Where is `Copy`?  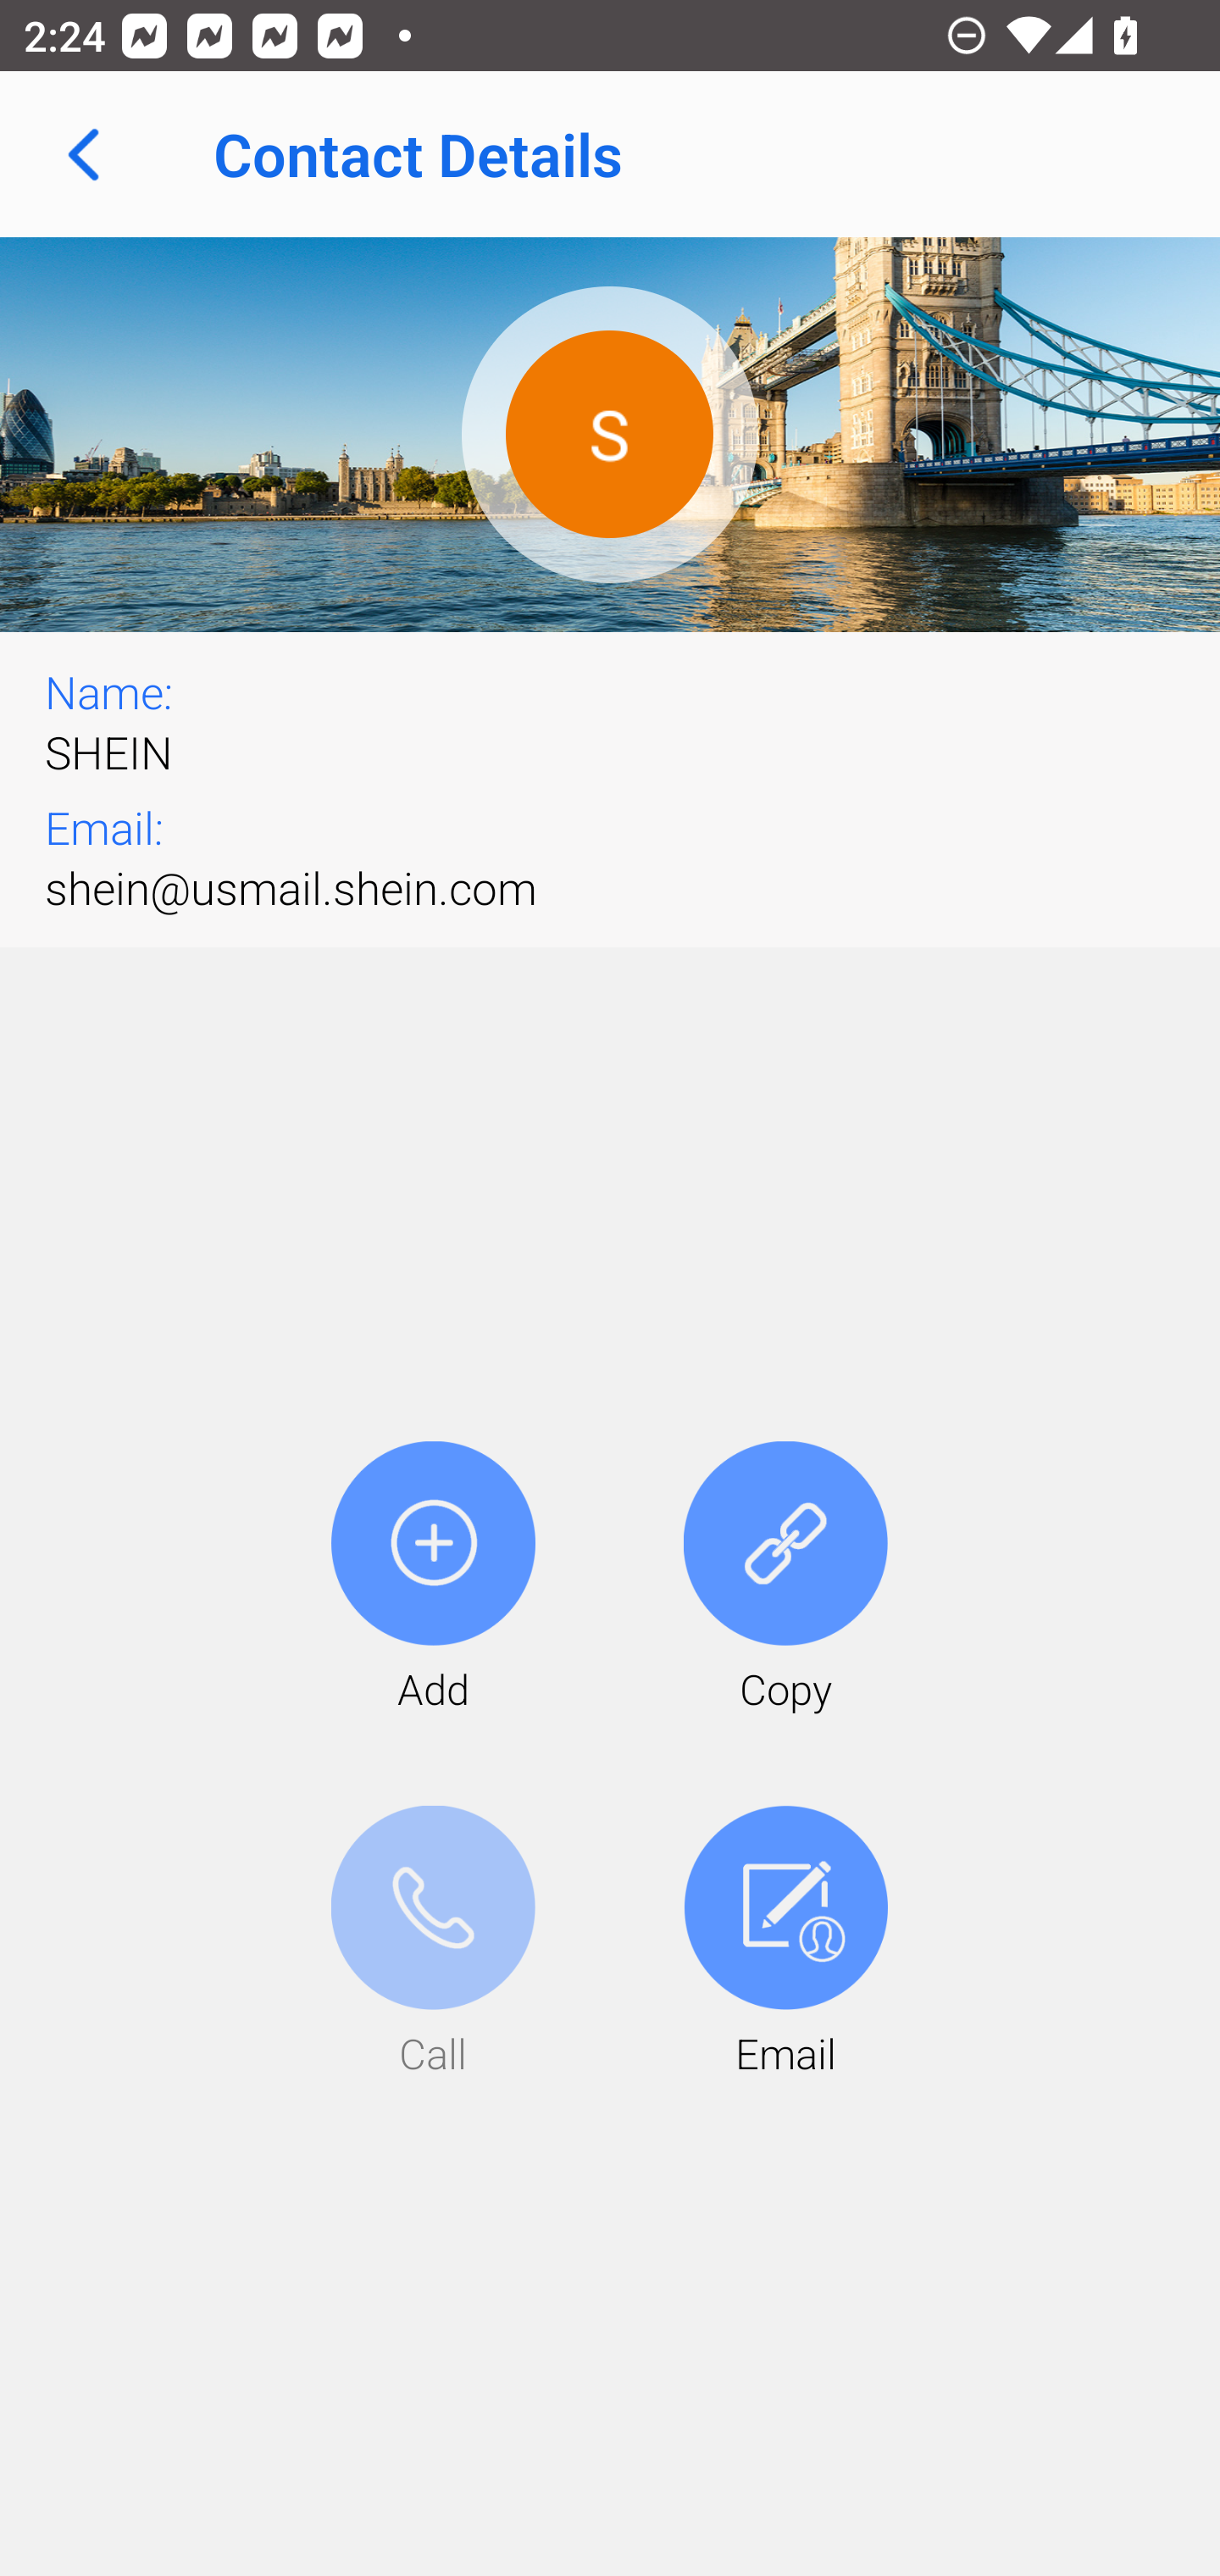
Copy is located at coordinates (785, 1579).